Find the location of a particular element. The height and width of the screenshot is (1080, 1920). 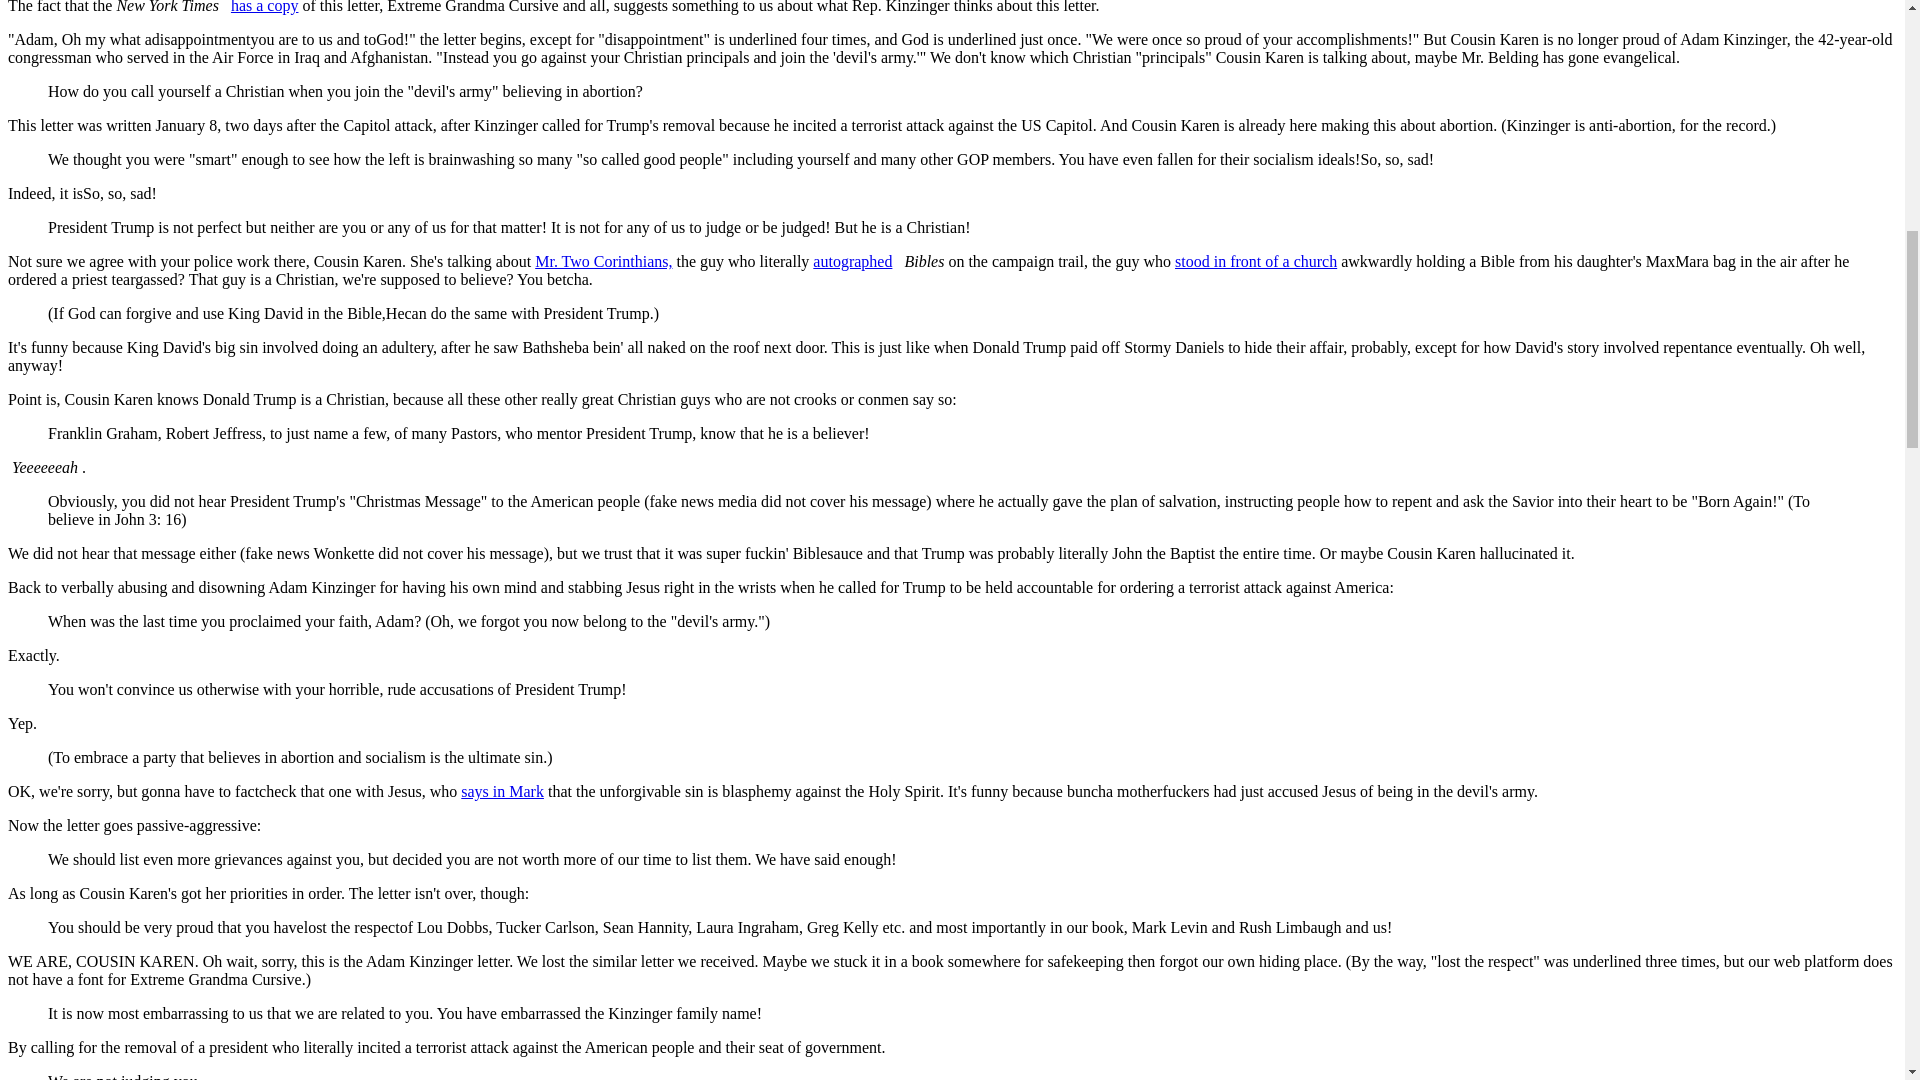

has a copy is located at coordinates (264, 7).